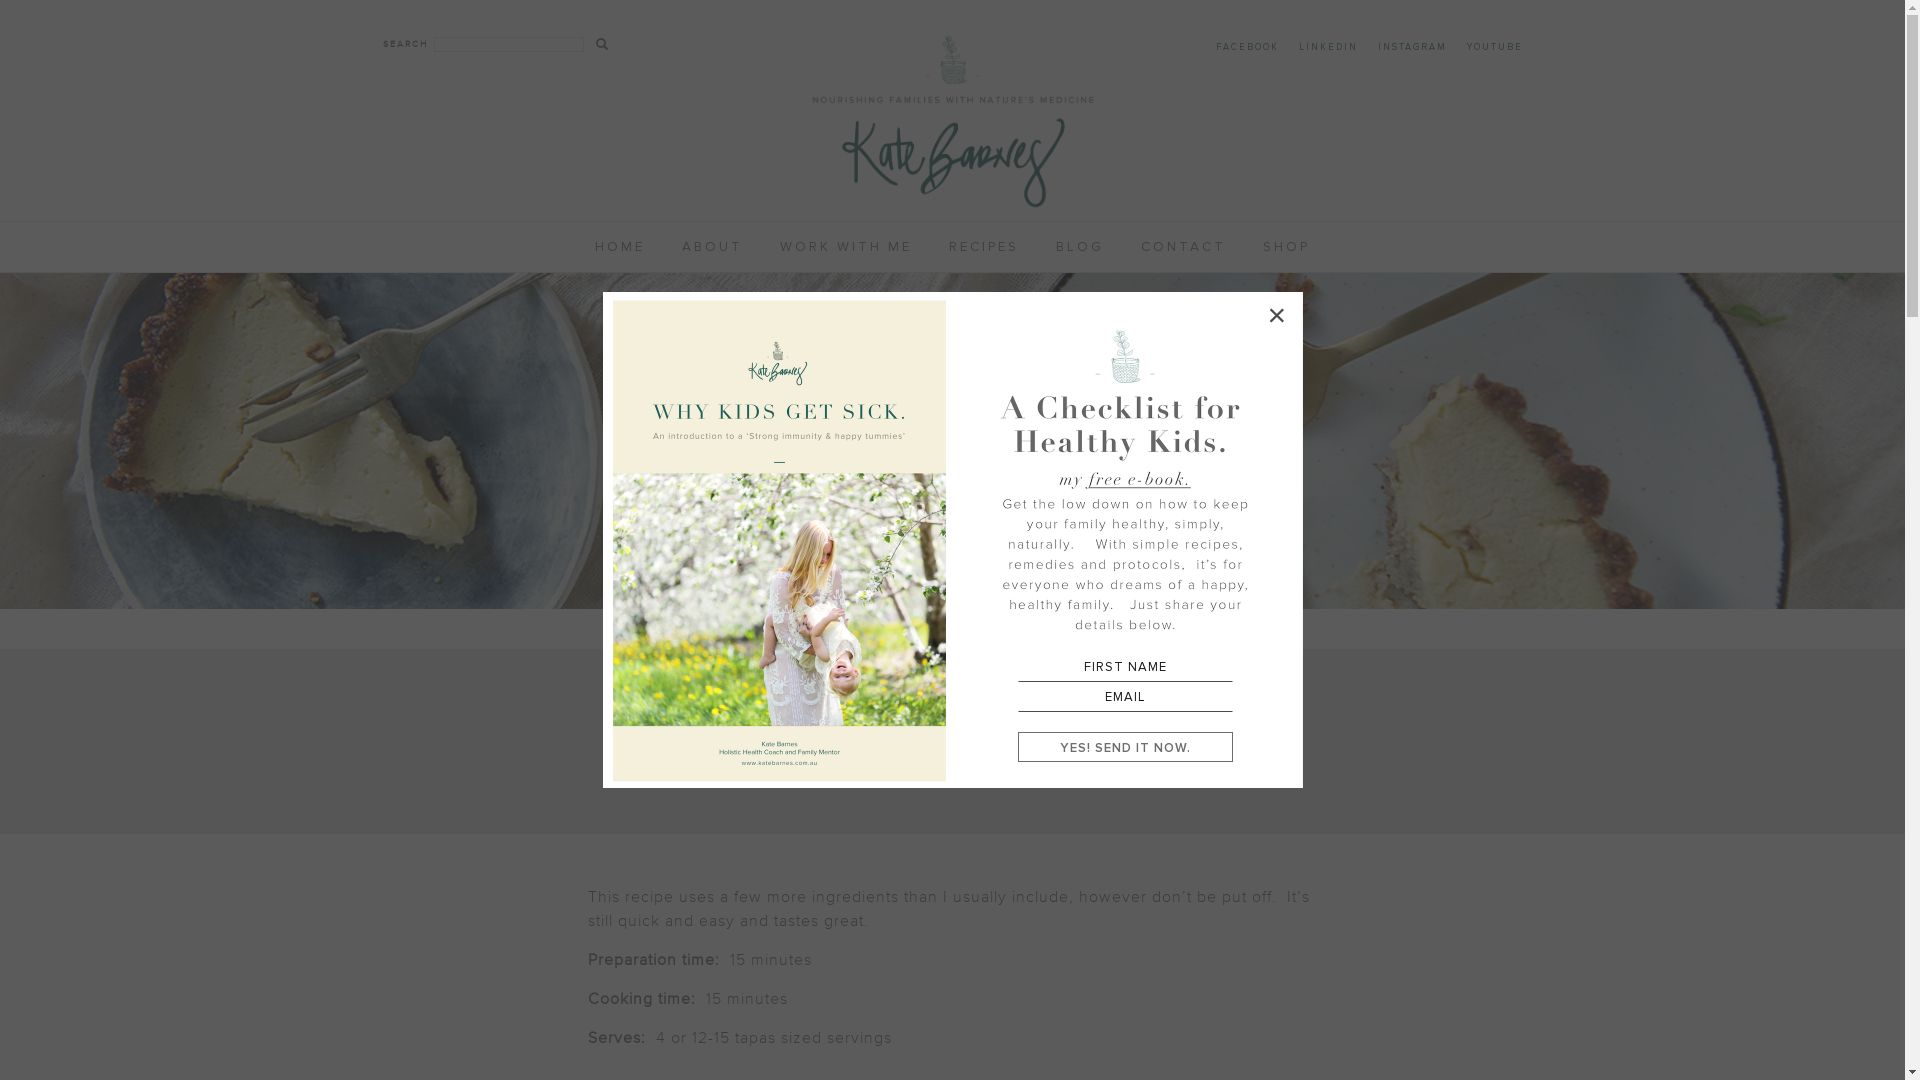 The width and height of the screenshot is (1920, 1080). Describe the element at coordinates (1328, 48) in the screenshot. I see `LINKEDIN` at that location.